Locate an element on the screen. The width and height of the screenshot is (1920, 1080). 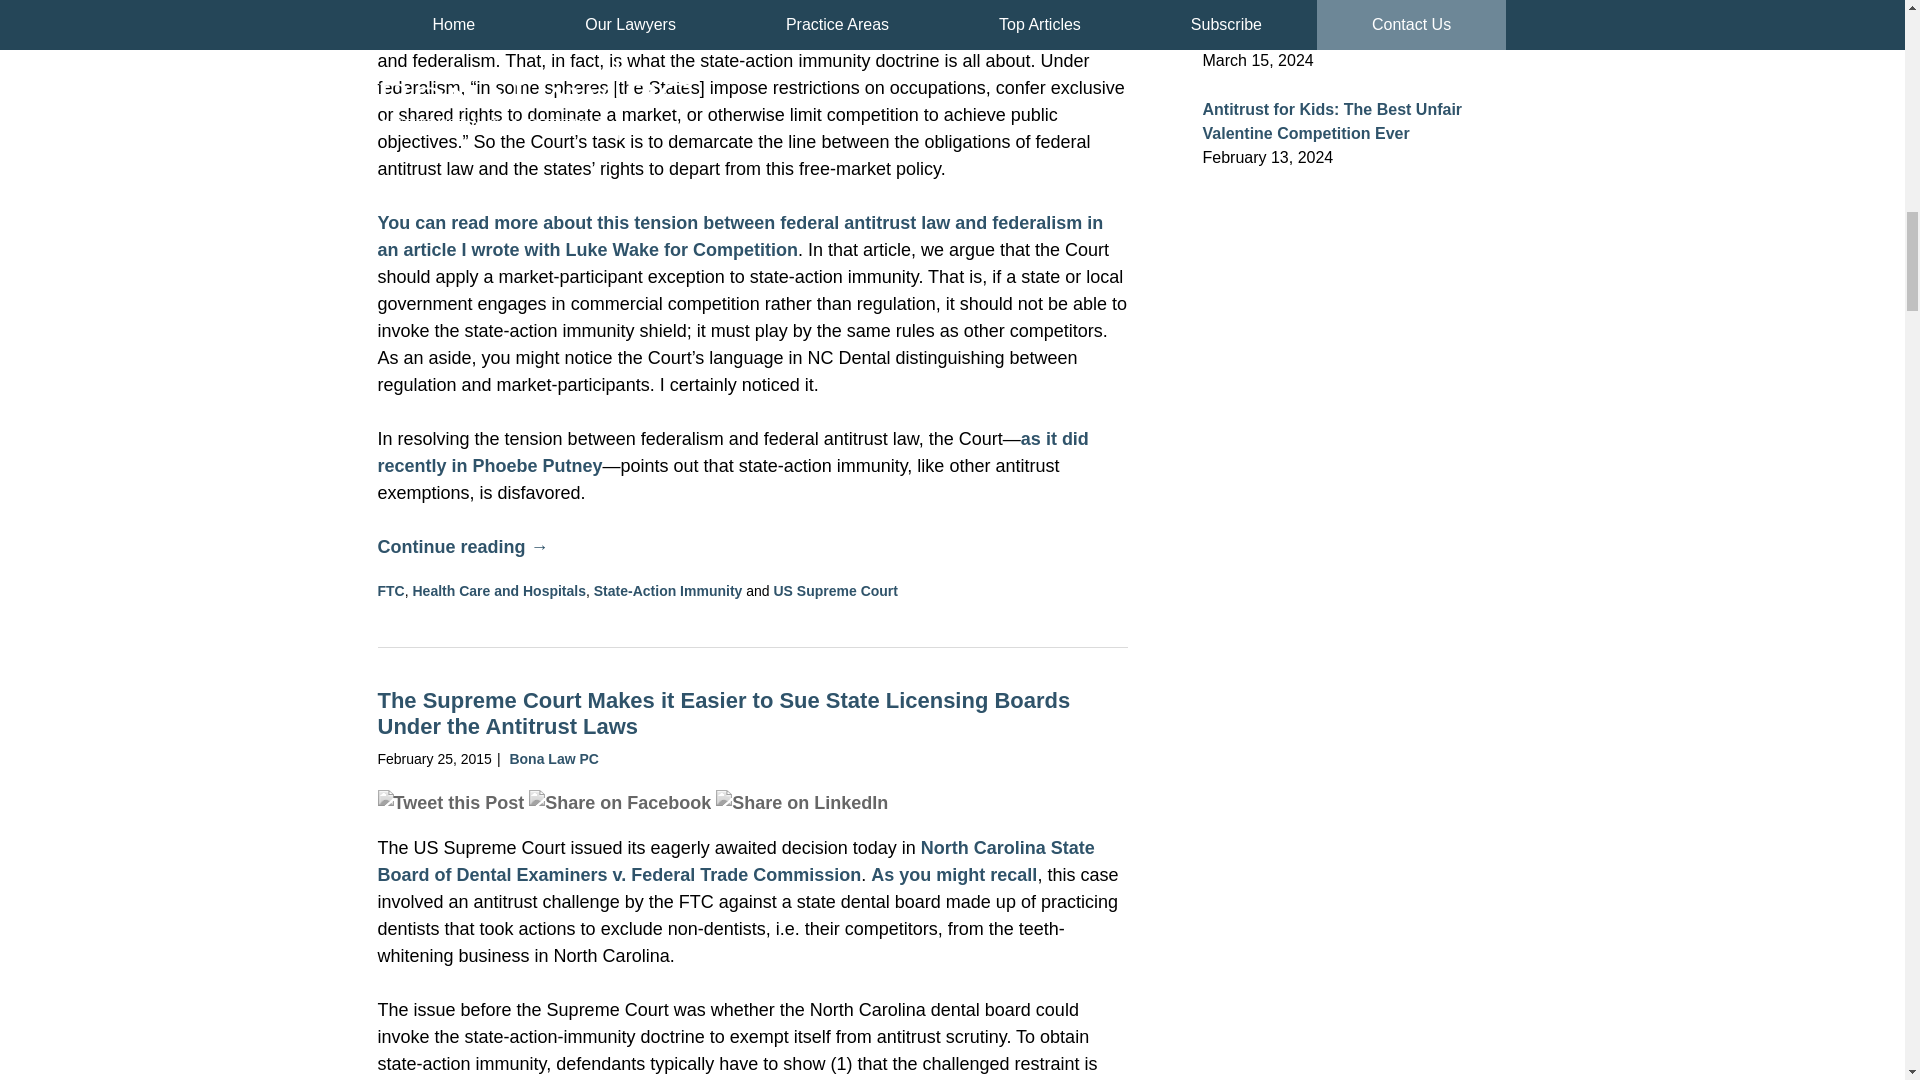
View all posts in Health Care and Hospitals is located at coordinates (498, 591).